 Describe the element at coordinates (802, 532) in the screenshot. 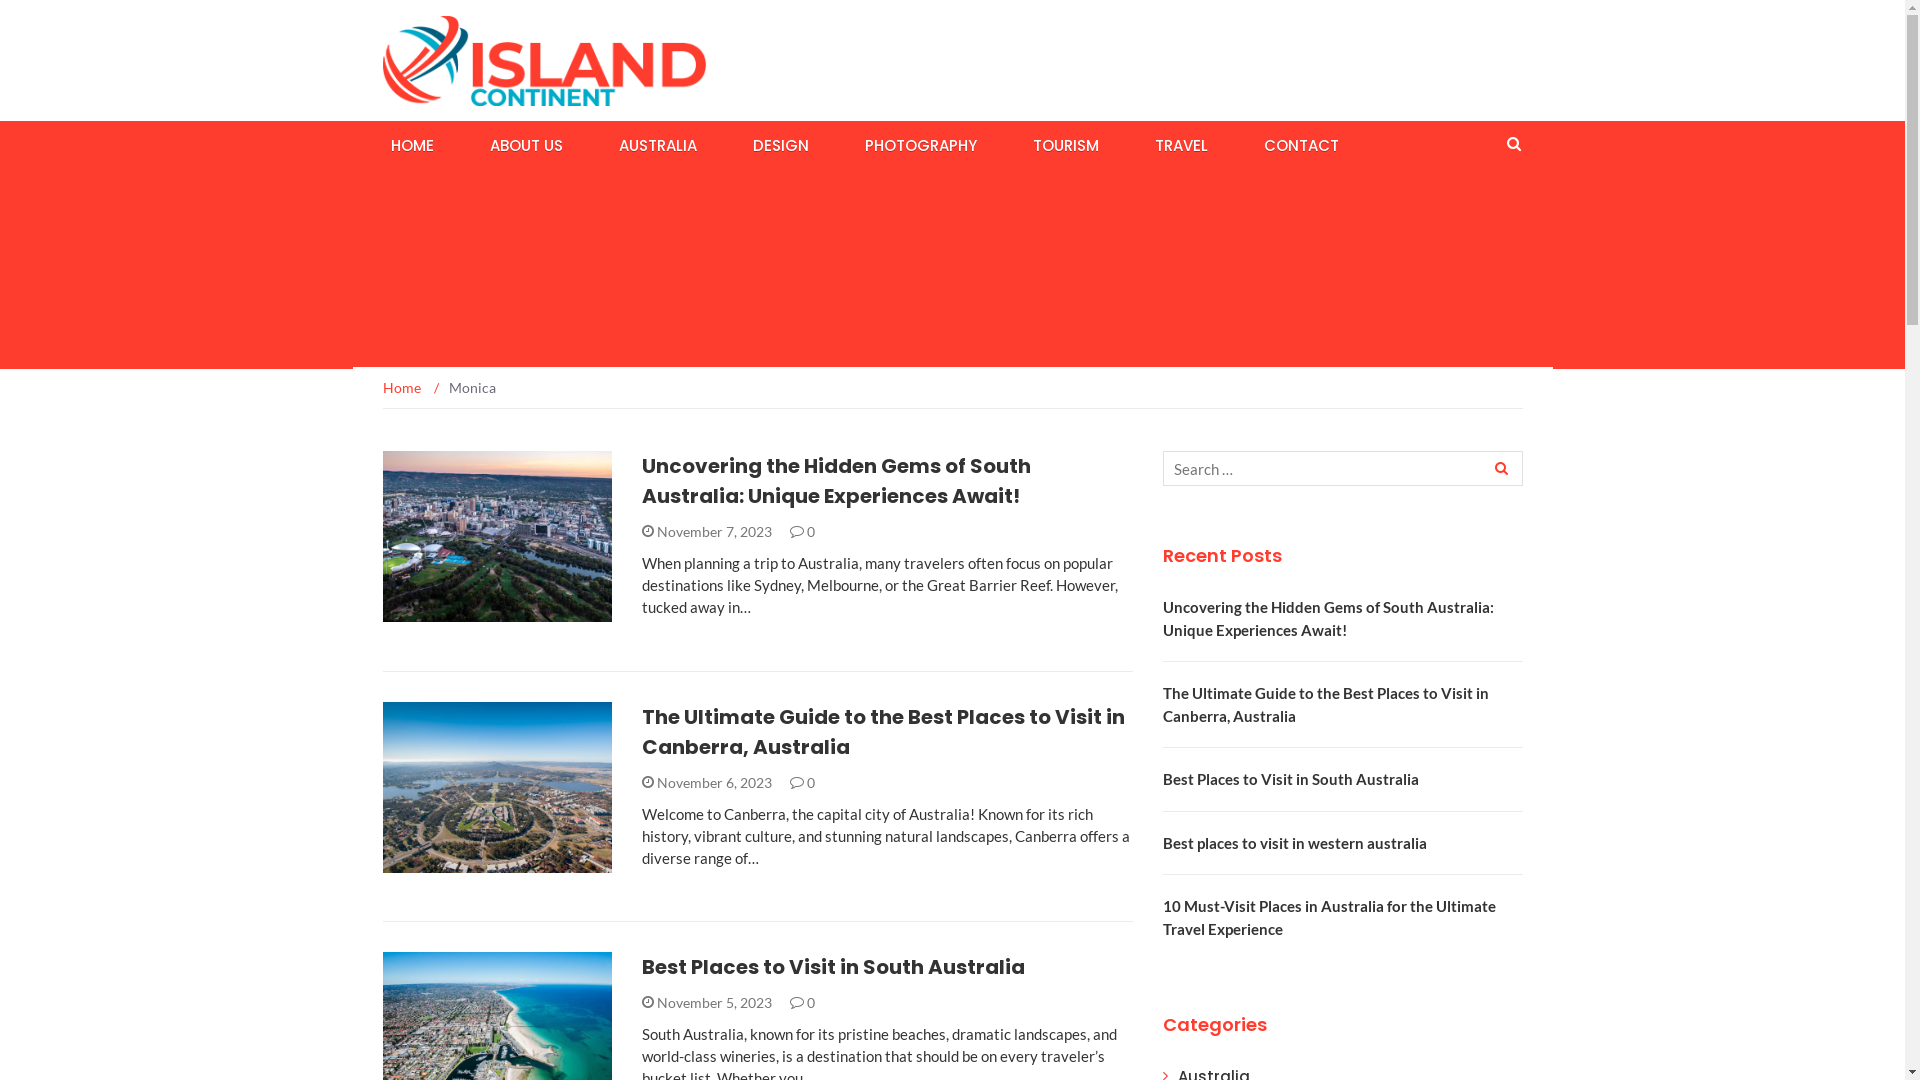

I see `0` at that location.